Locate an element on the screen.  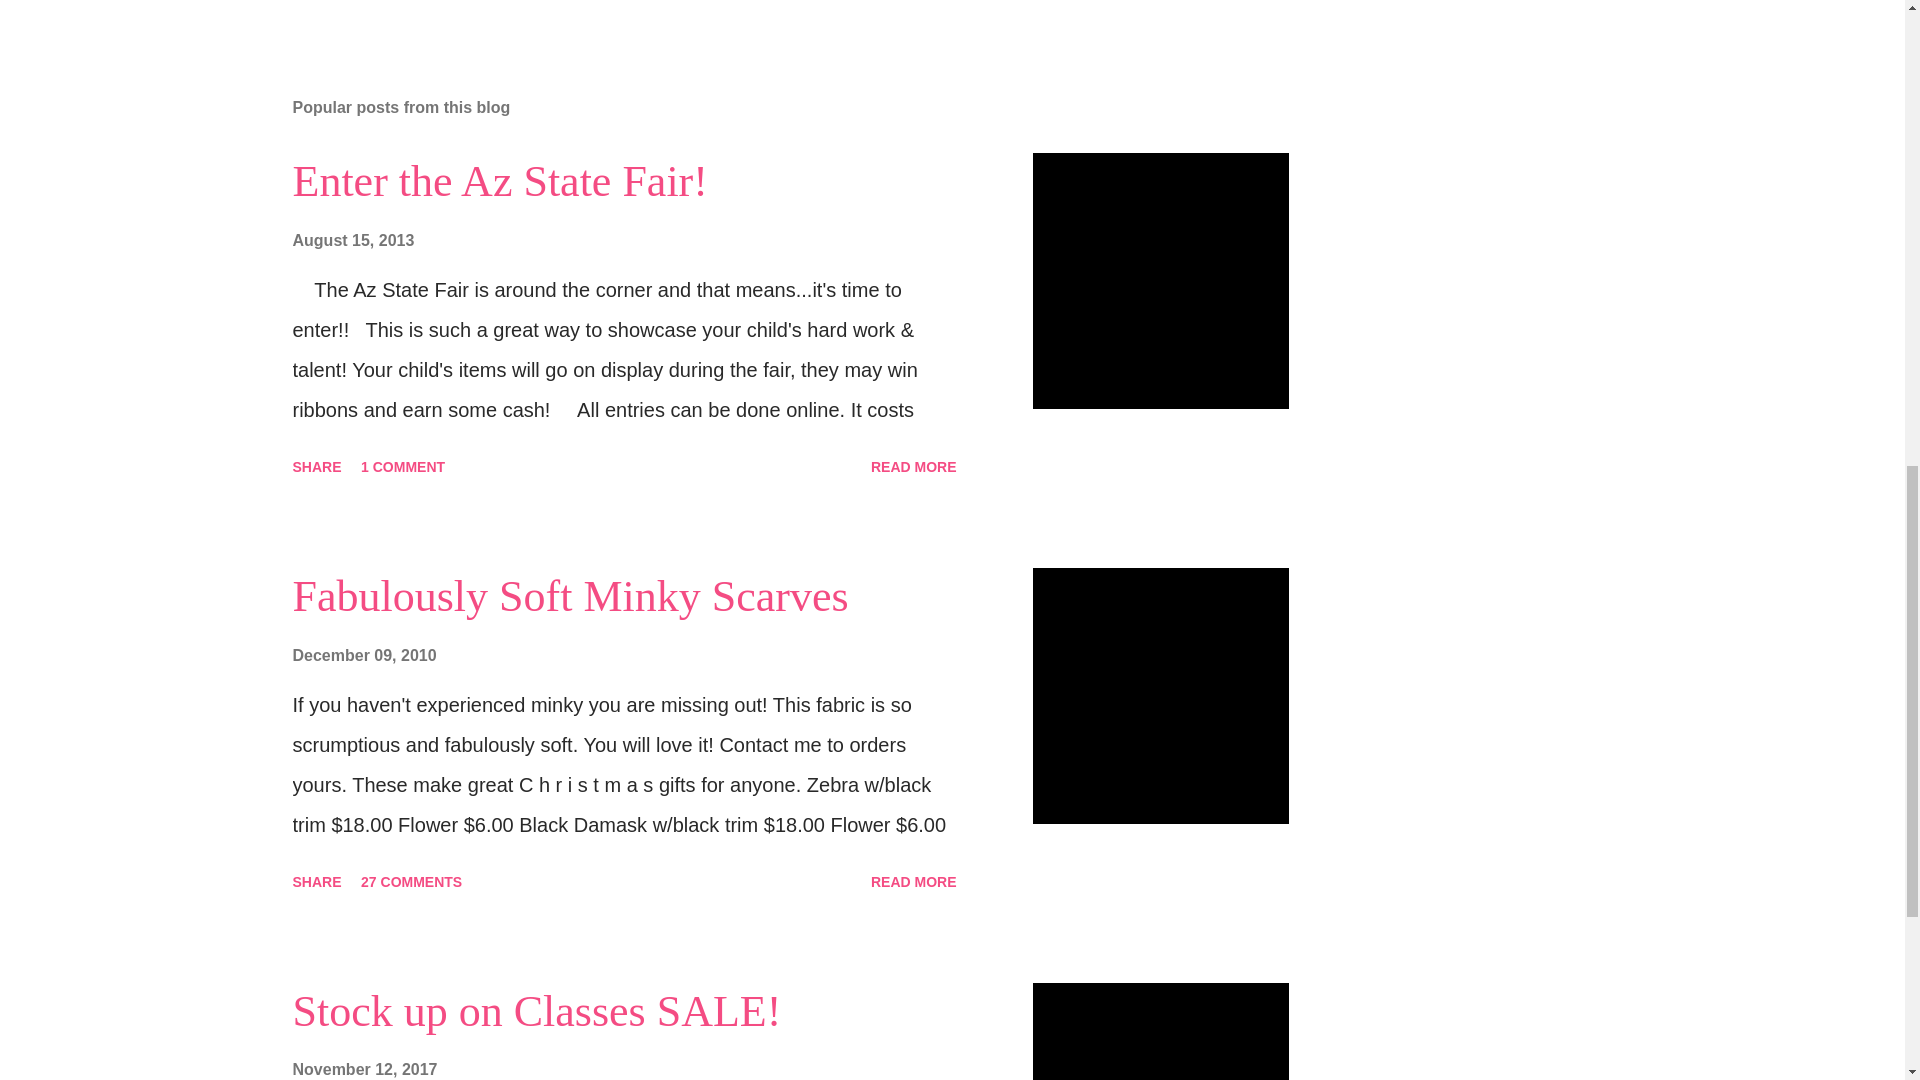
permanent link is located at coordinates (352, 240).